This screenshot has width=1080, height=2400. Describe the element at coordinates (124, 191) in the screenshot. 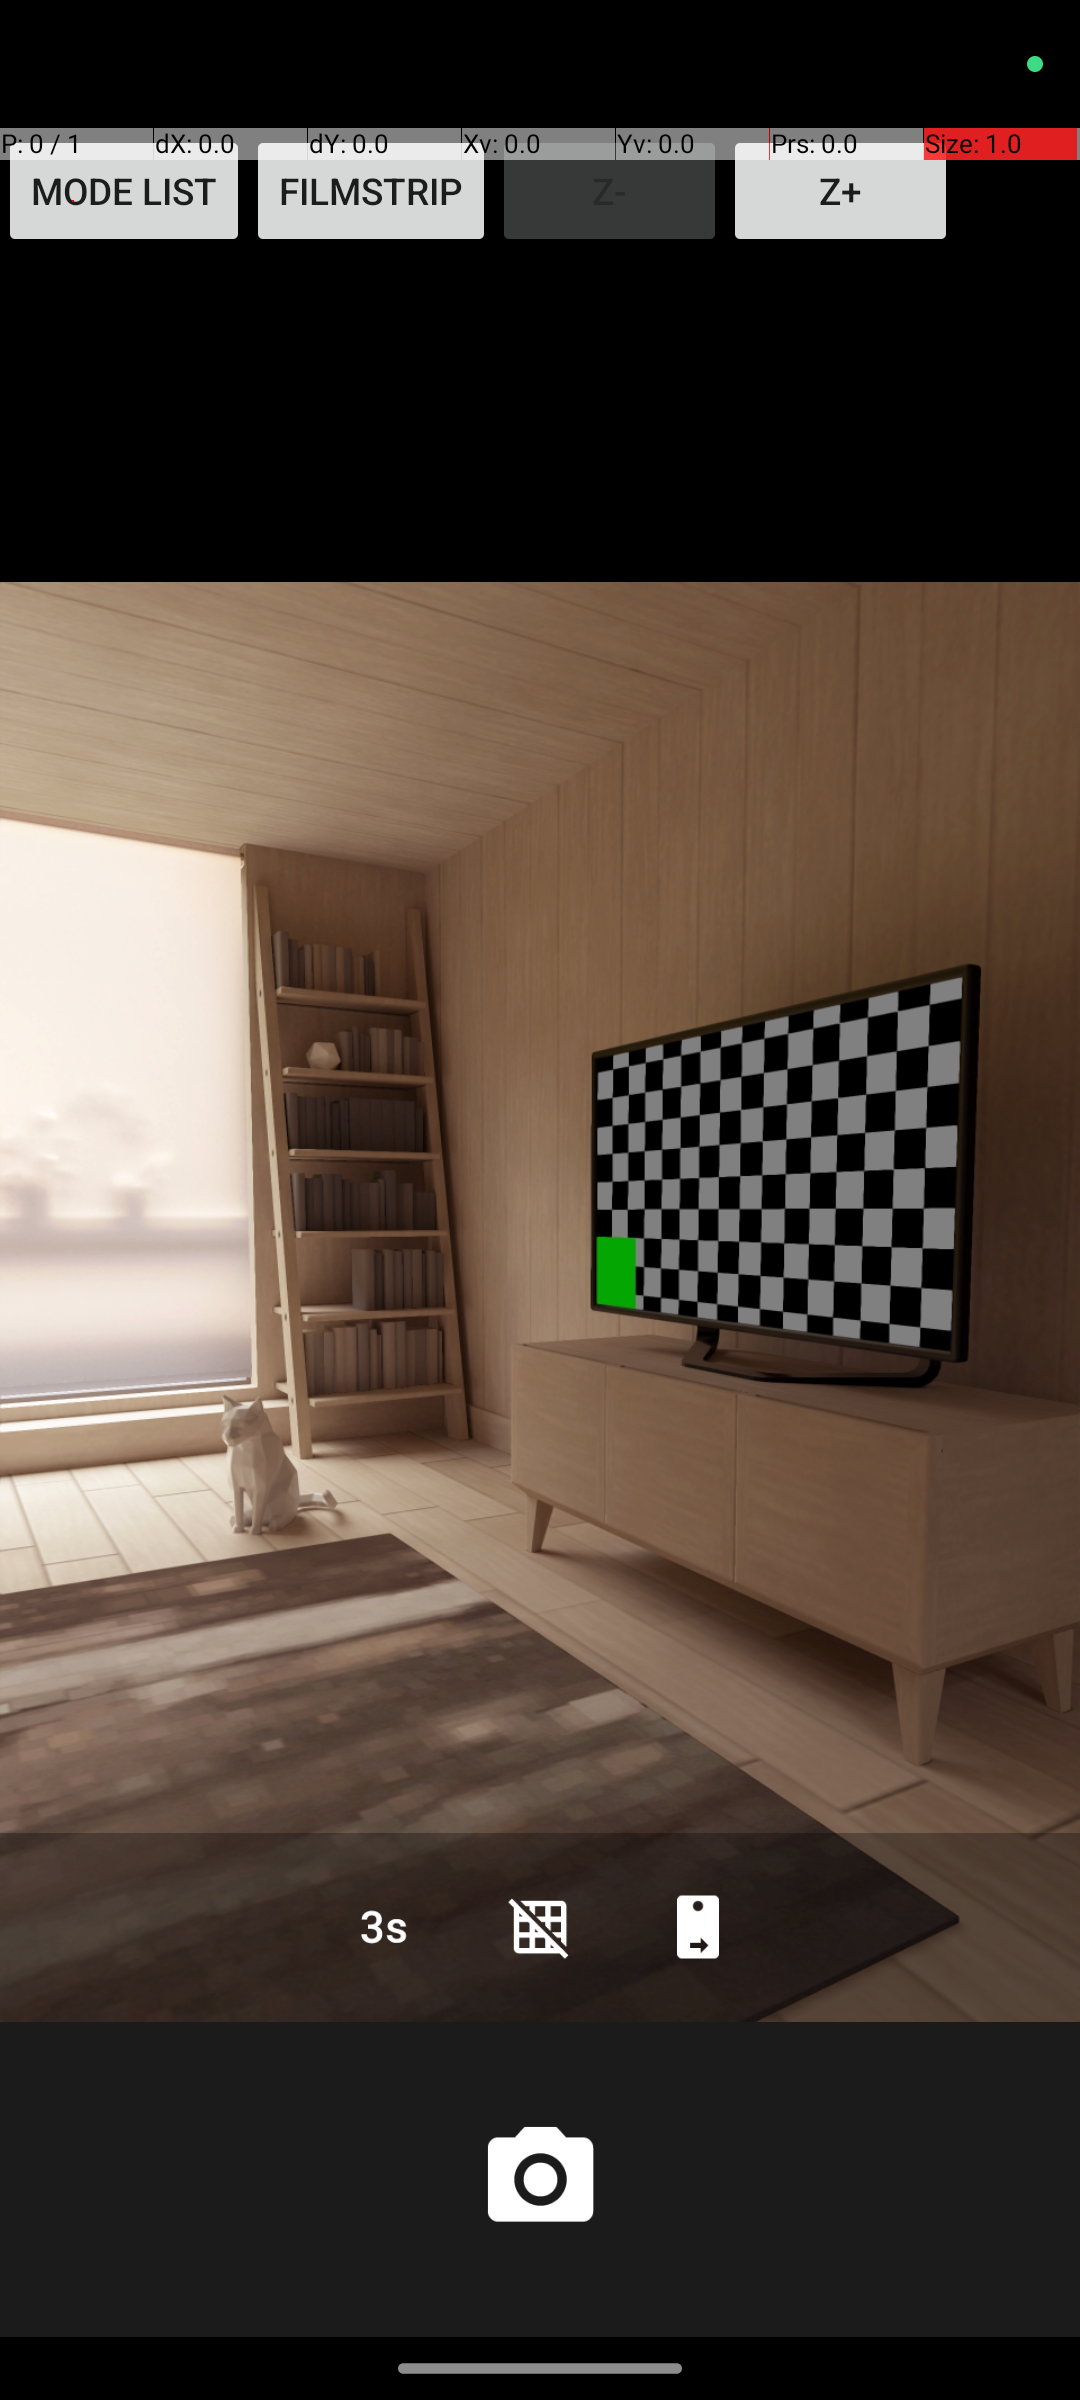

I see `MODE LIST` at that location.